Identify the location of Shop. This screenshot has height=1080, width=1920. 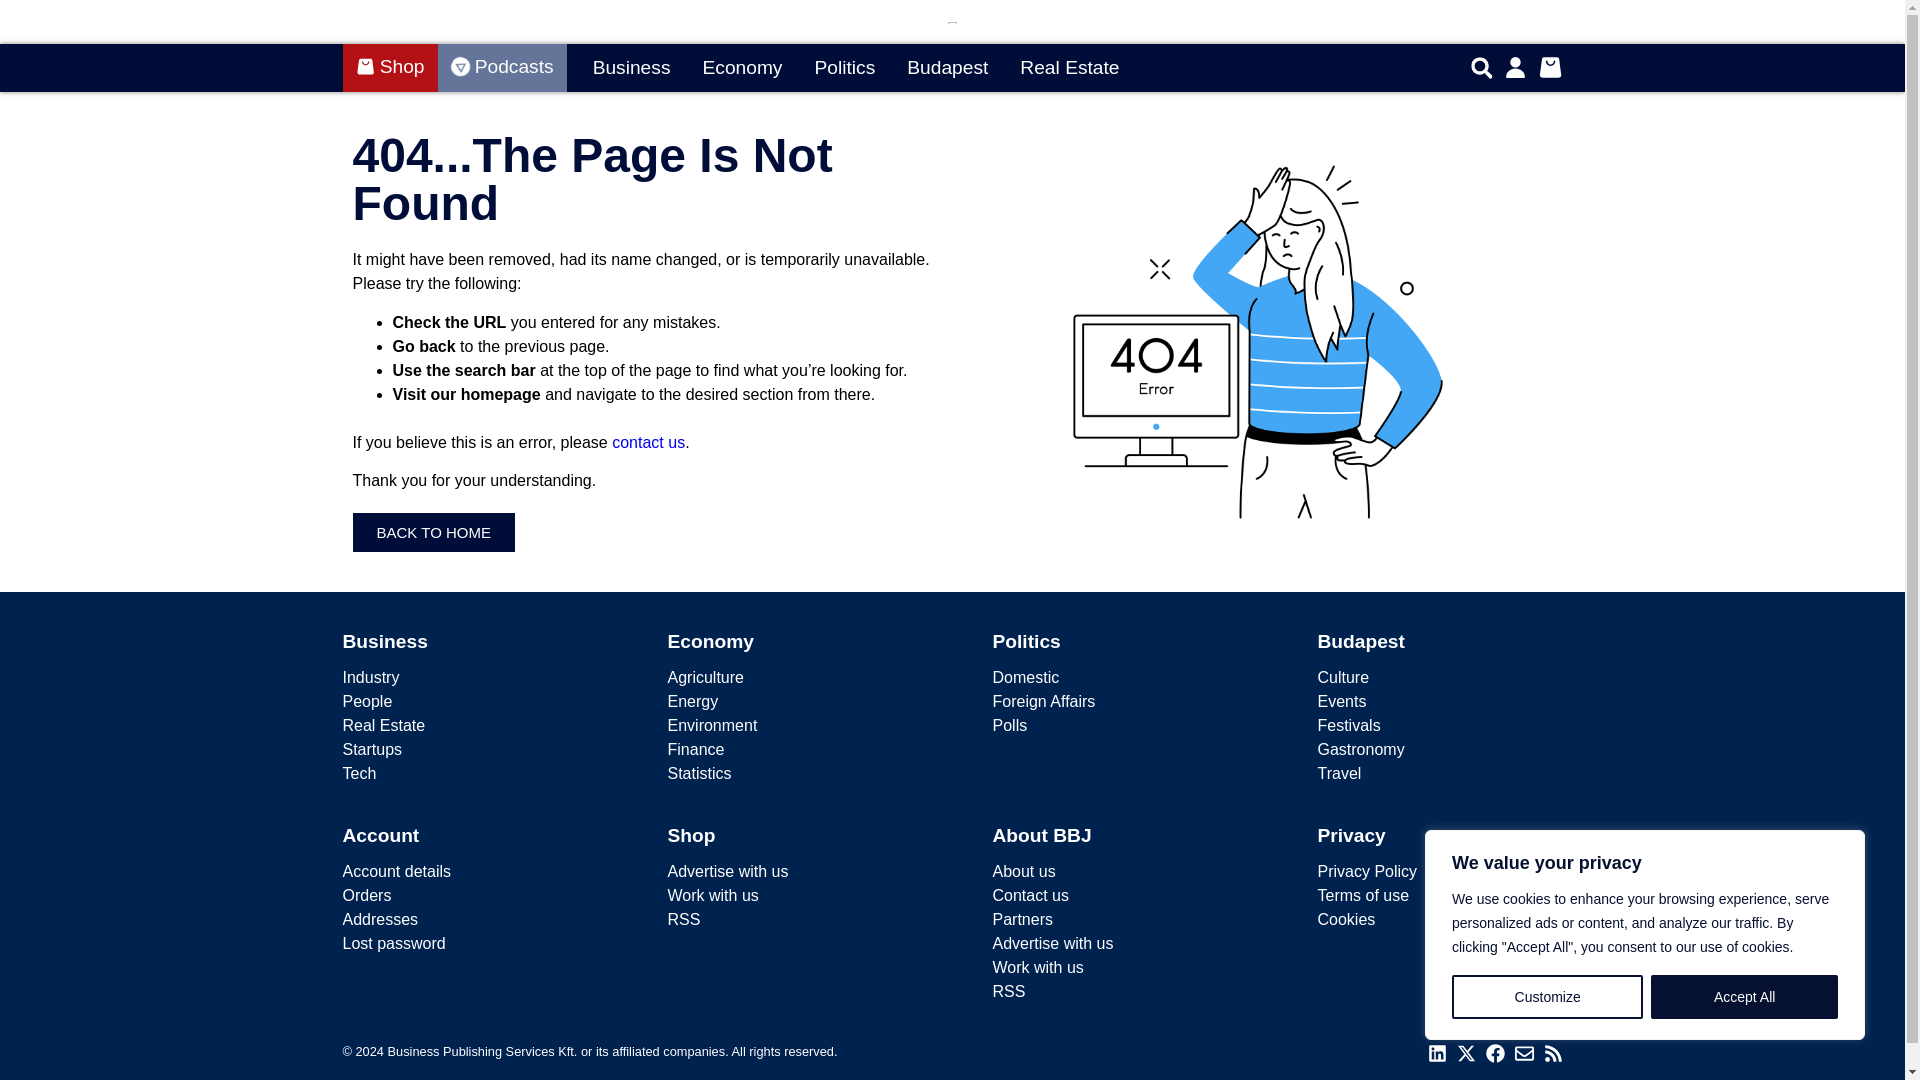
(389, 68).